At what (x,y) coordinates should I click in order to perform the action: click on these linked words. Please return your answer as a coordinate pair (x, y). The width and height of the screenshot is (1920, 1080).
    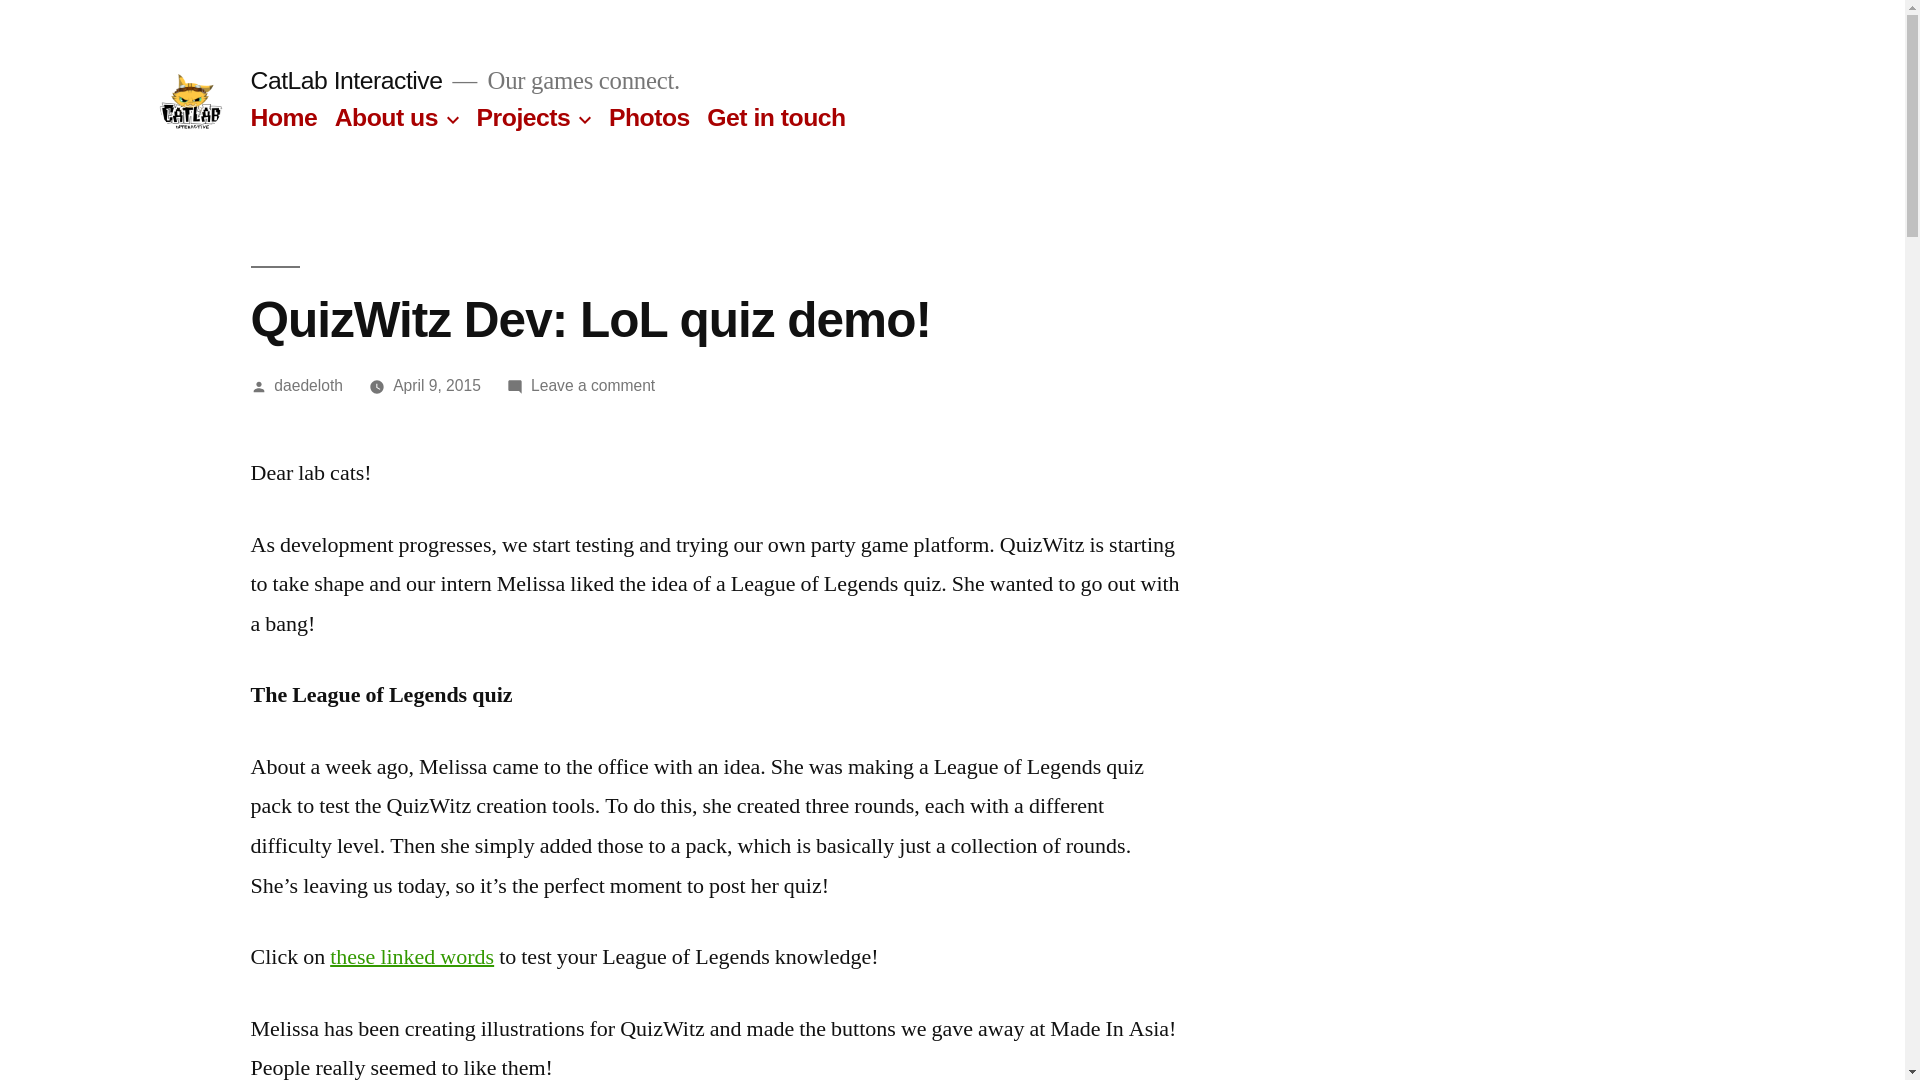
    Looking at the image, I should click on (412, 957).